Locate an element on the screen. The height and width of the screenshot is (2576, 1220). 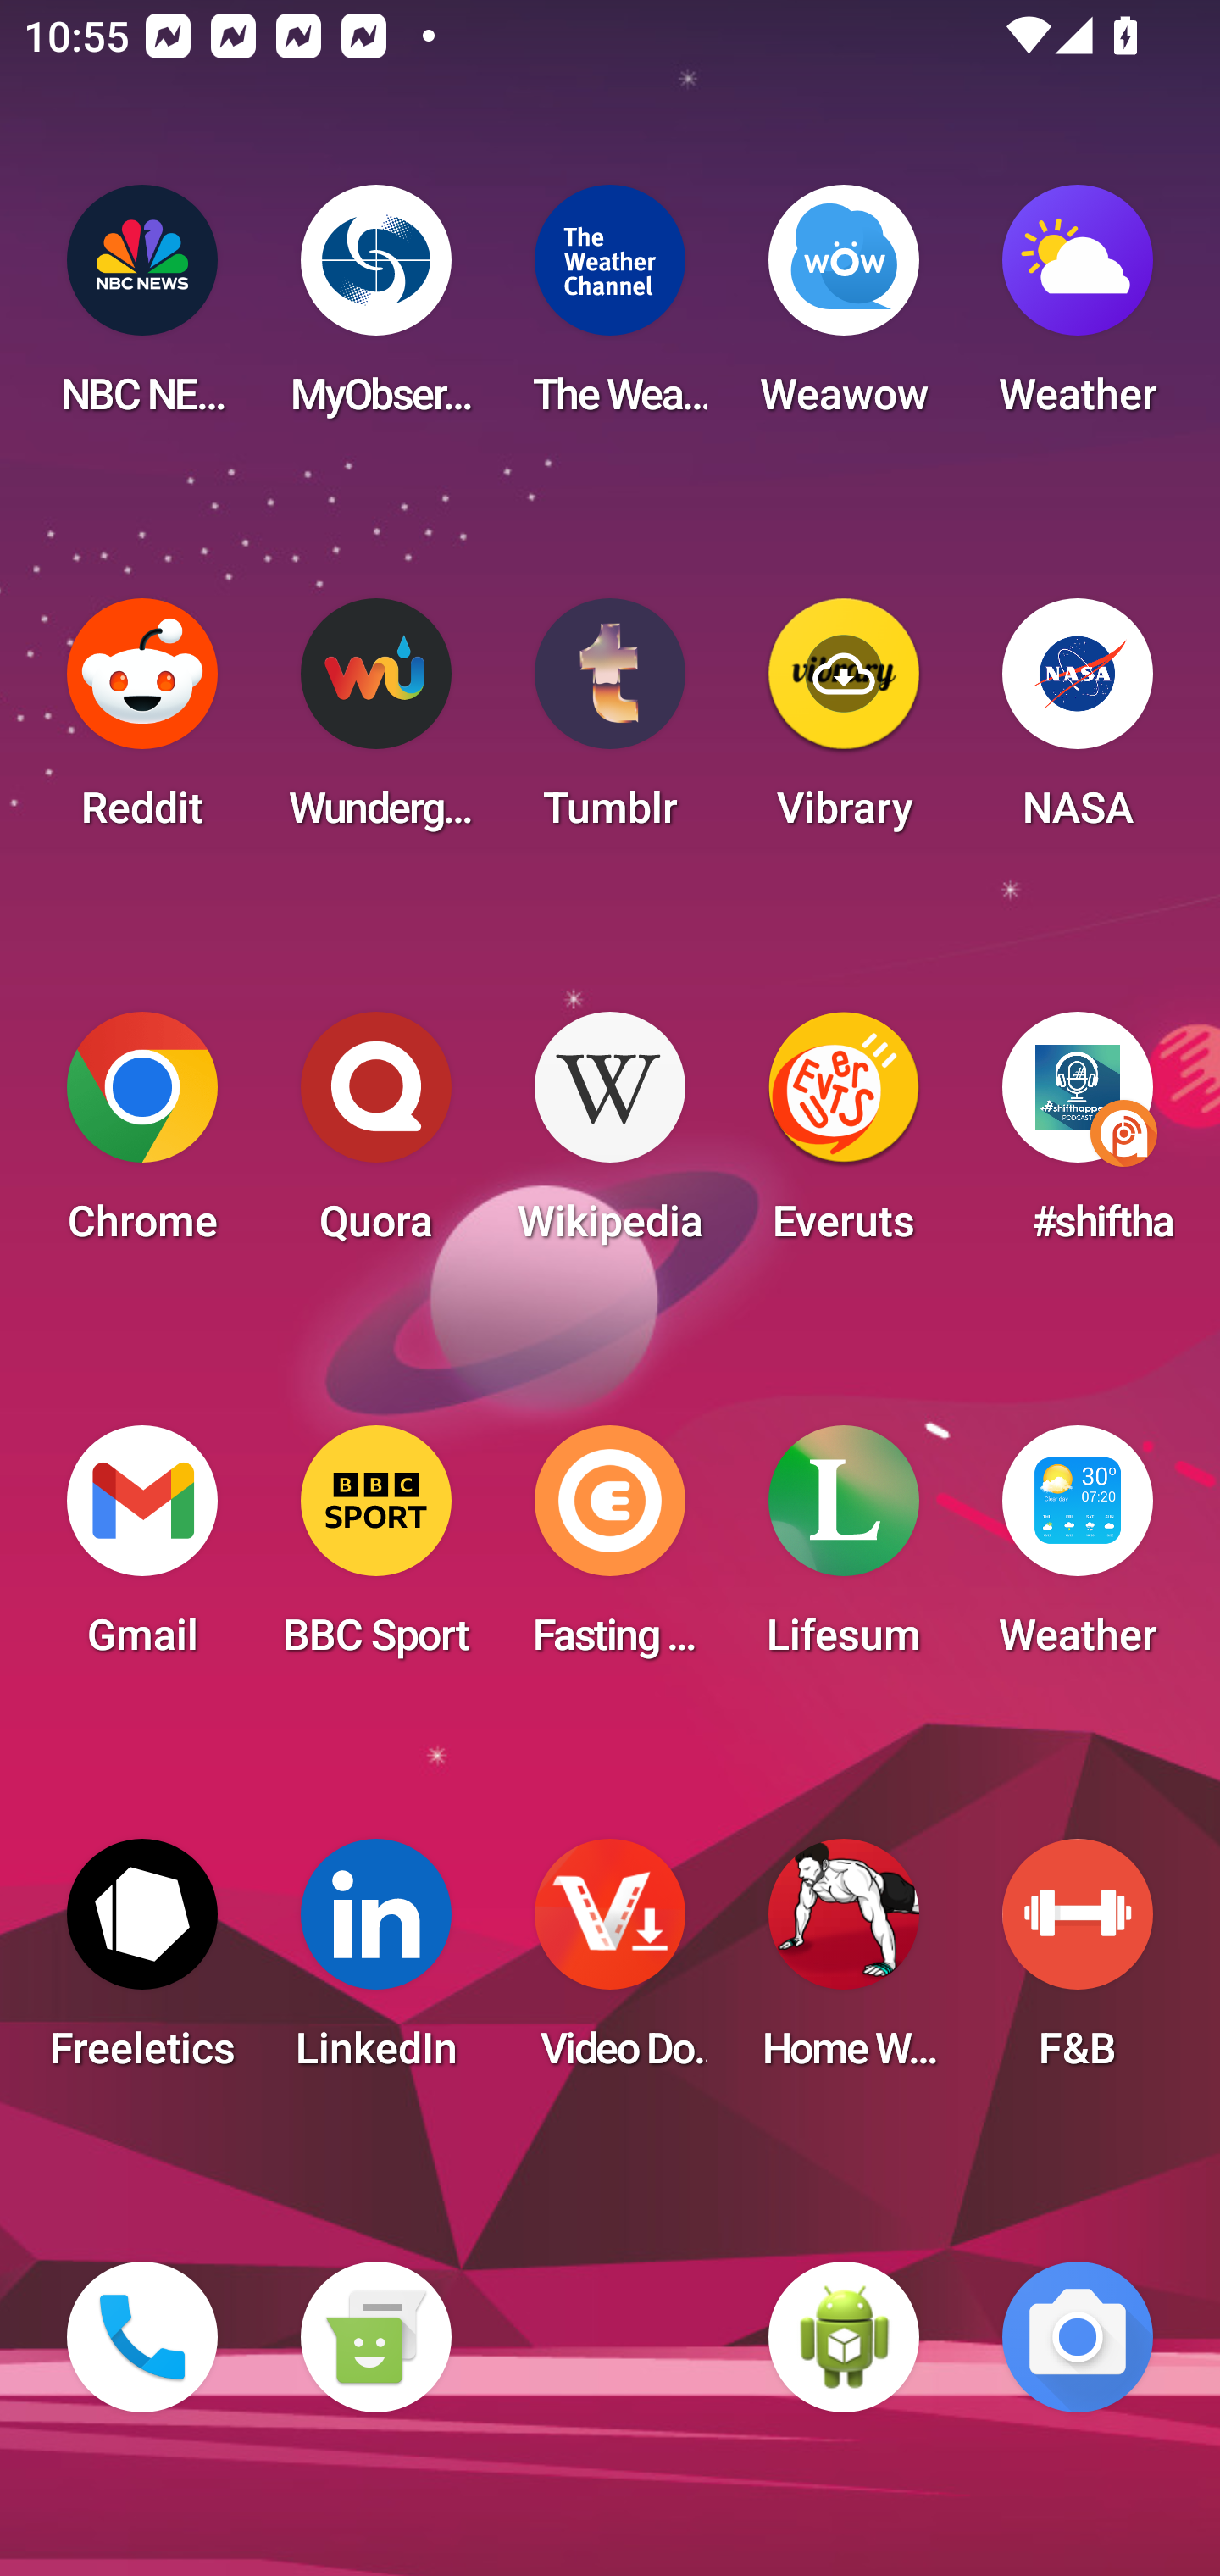
Everuts is located at coordinates (844, 1137).